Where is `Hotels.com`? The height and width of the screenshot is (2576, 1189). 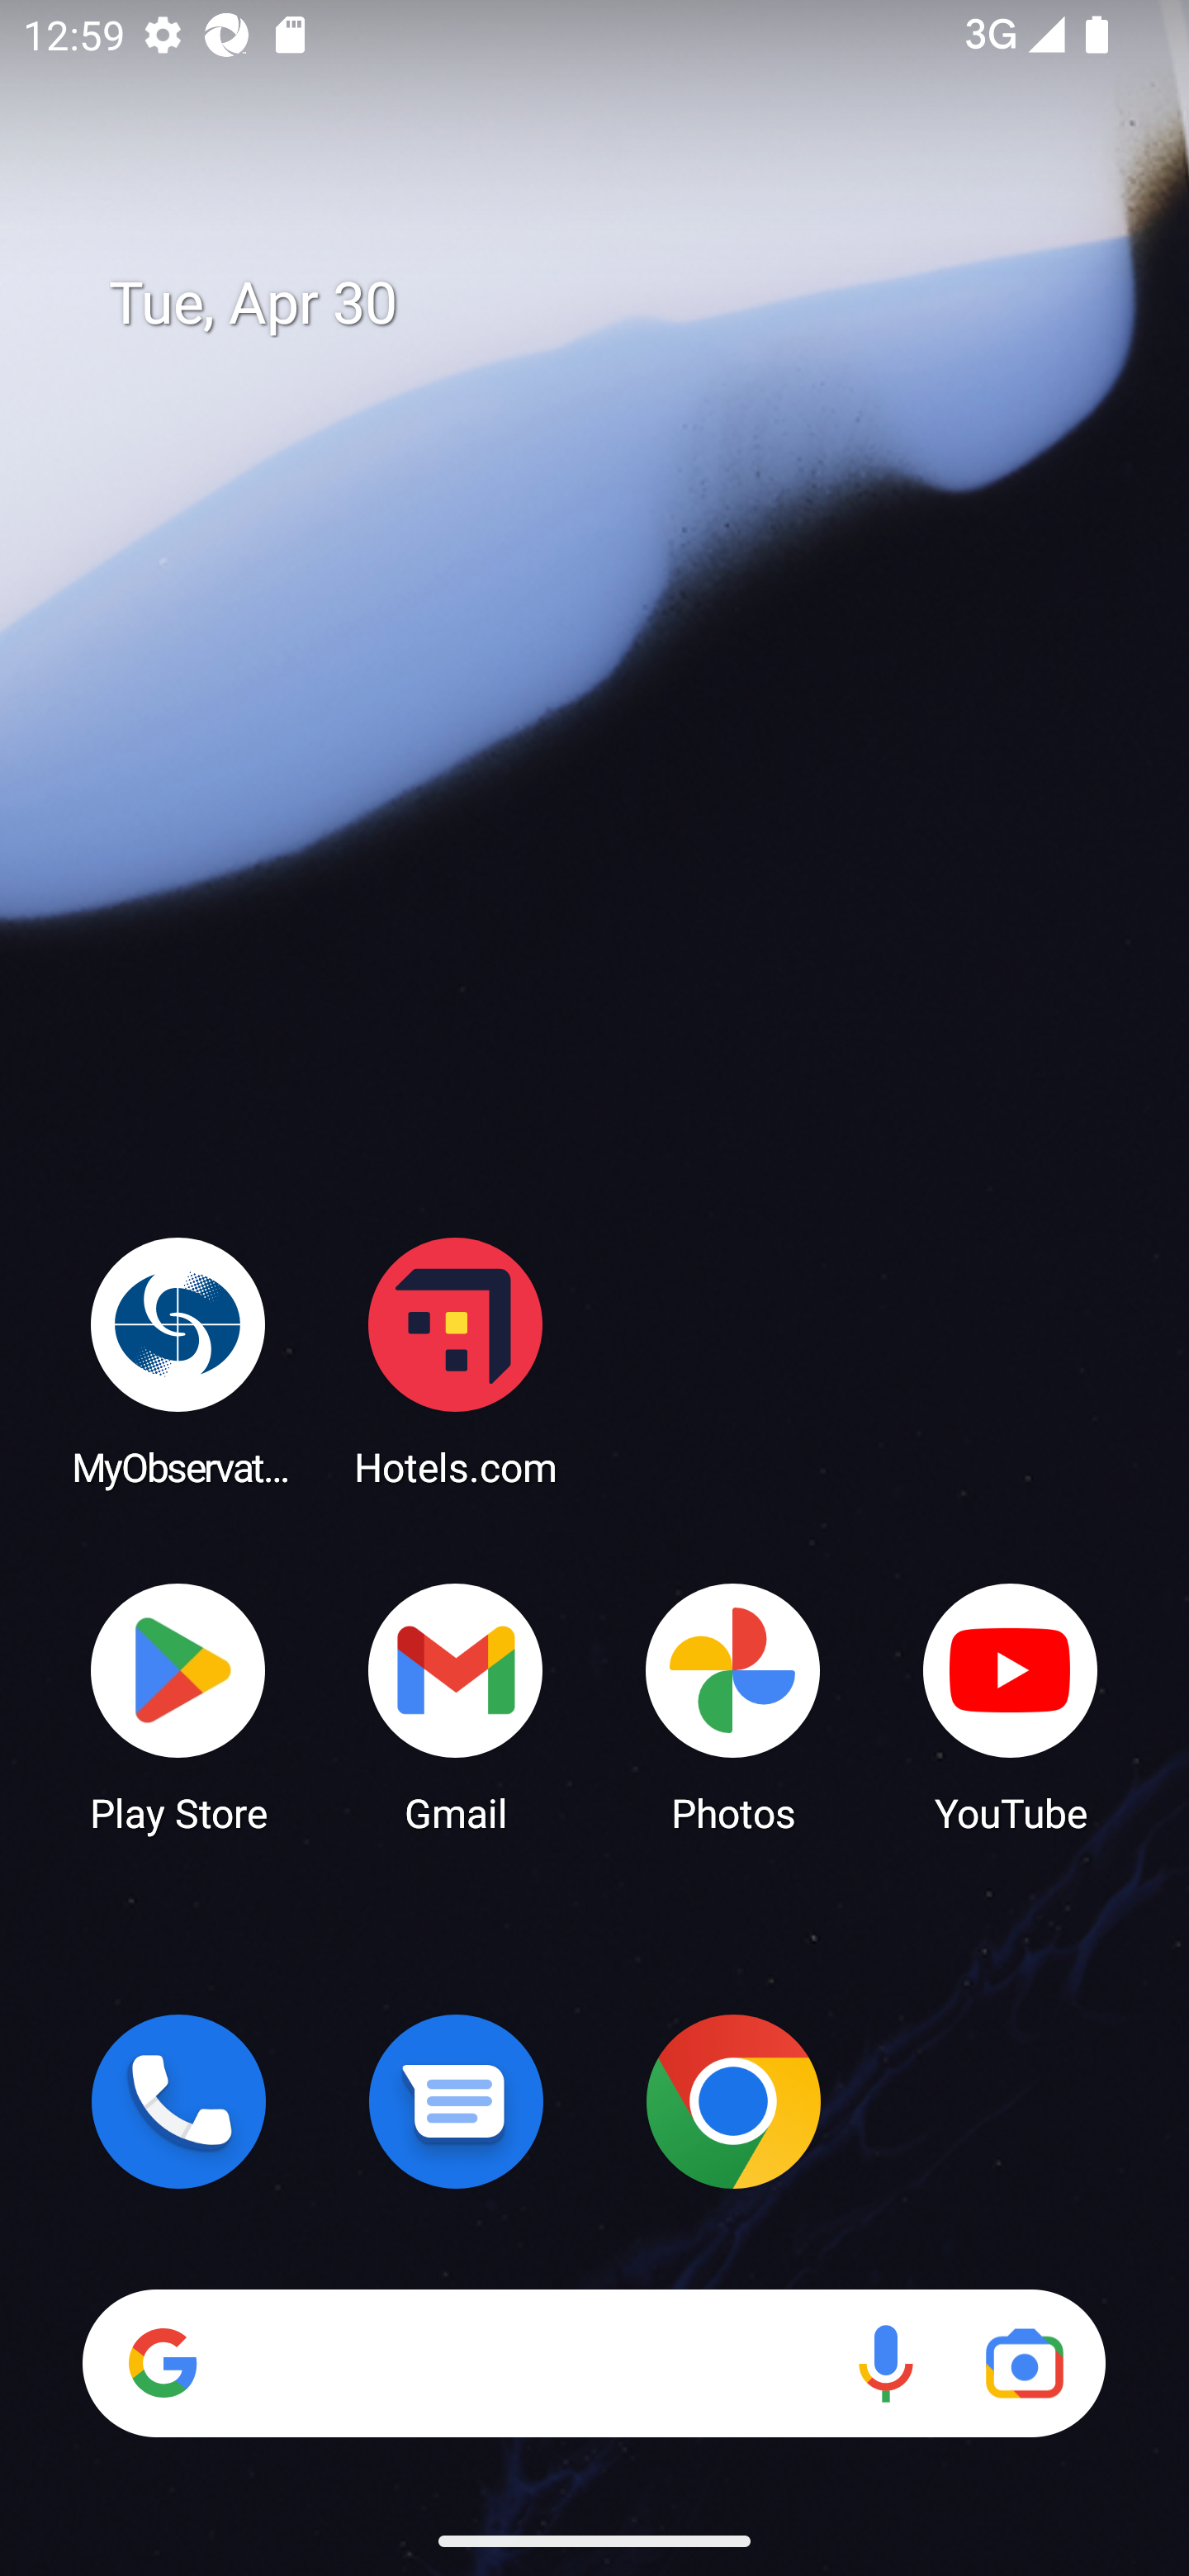
Hotels.com is located at coordinates (456, 1361).